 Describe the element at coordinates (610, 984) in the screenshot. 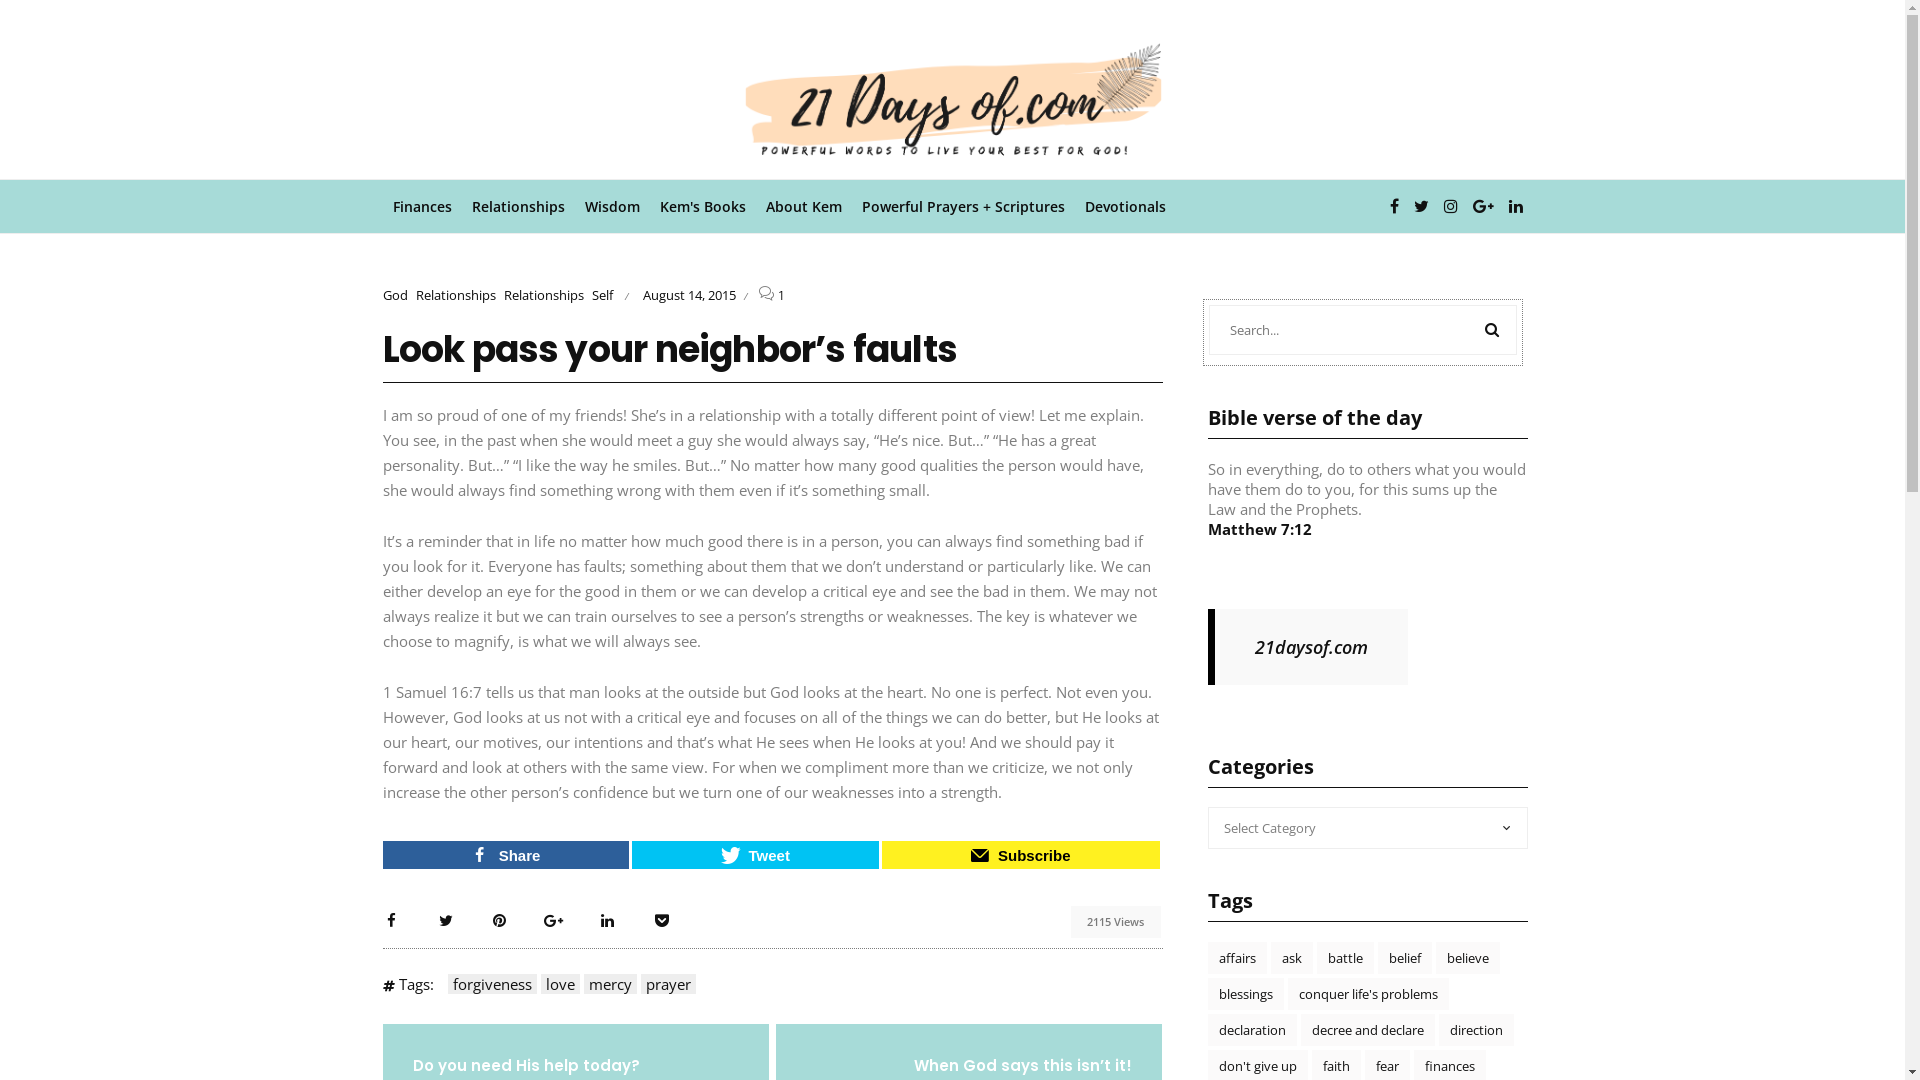

I see `mercy` at that location.